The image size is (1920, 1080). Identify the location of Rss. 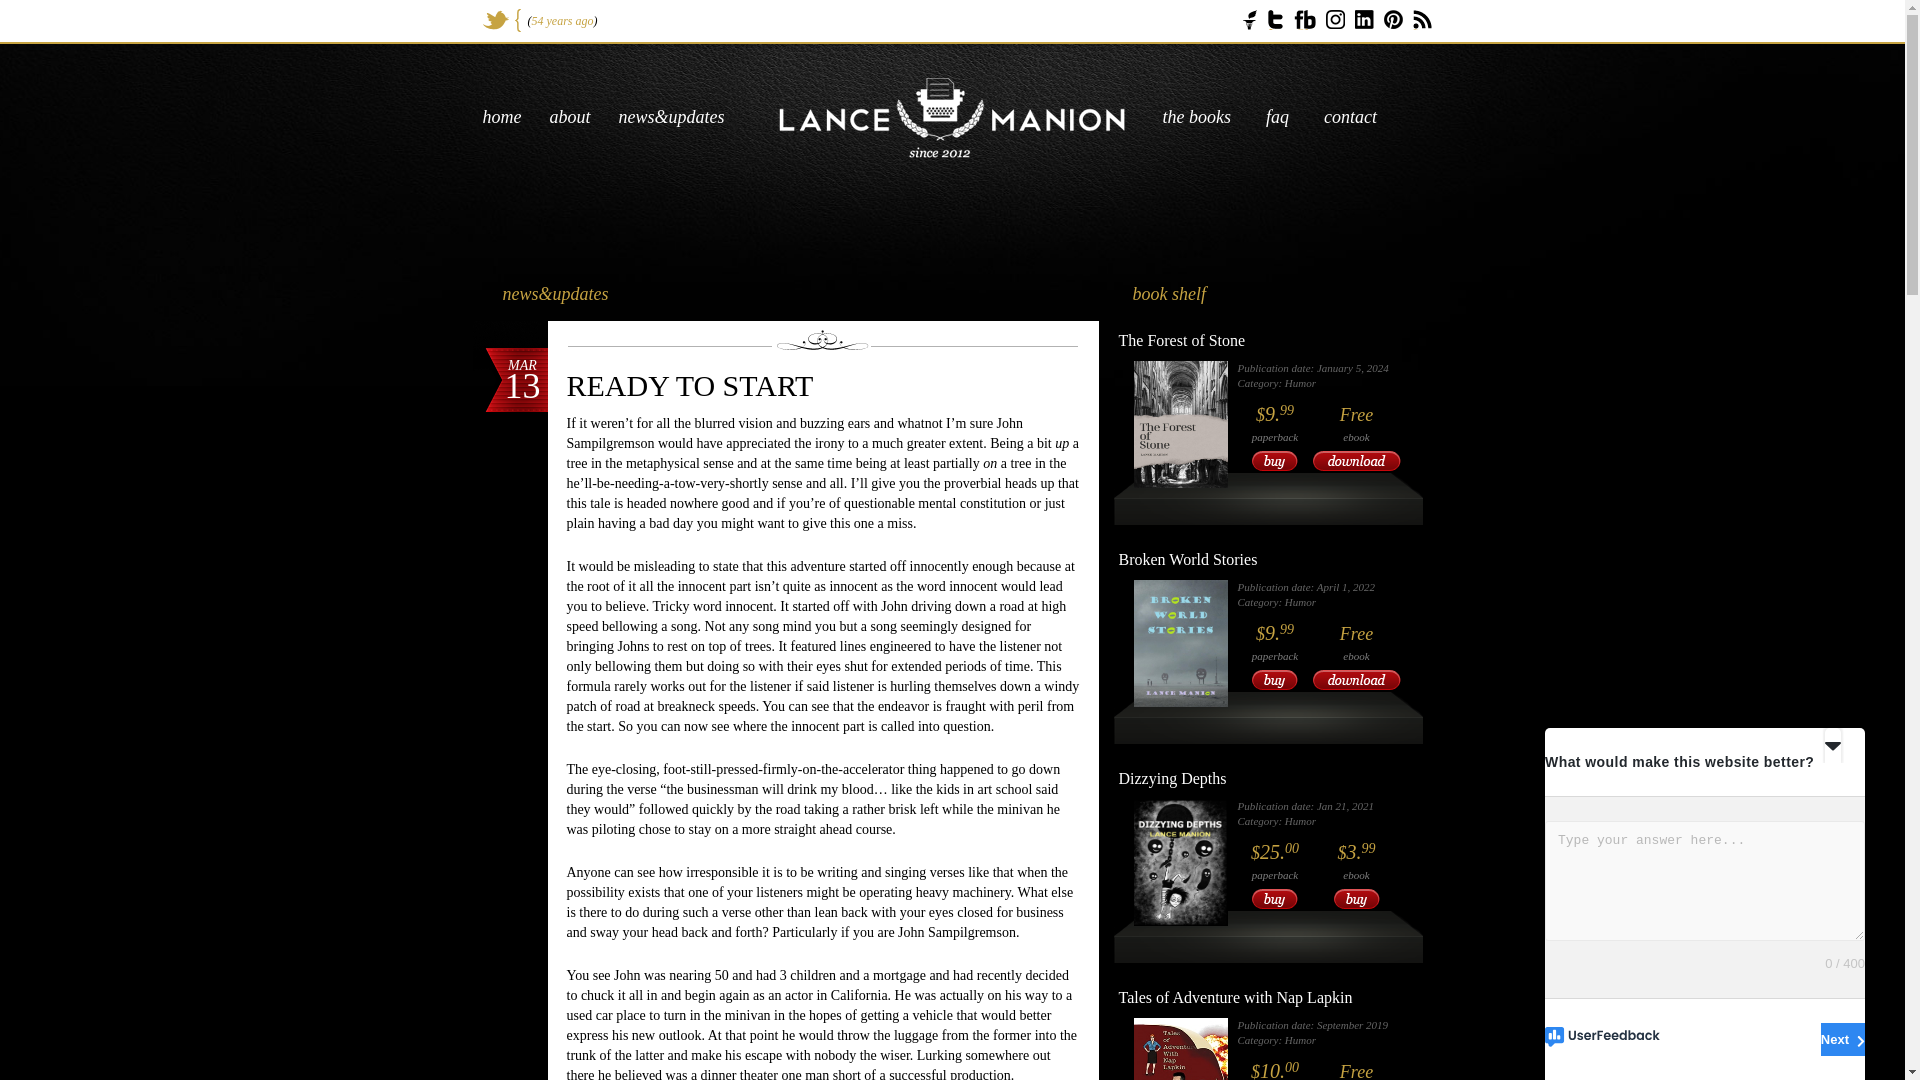
(1422, 20).